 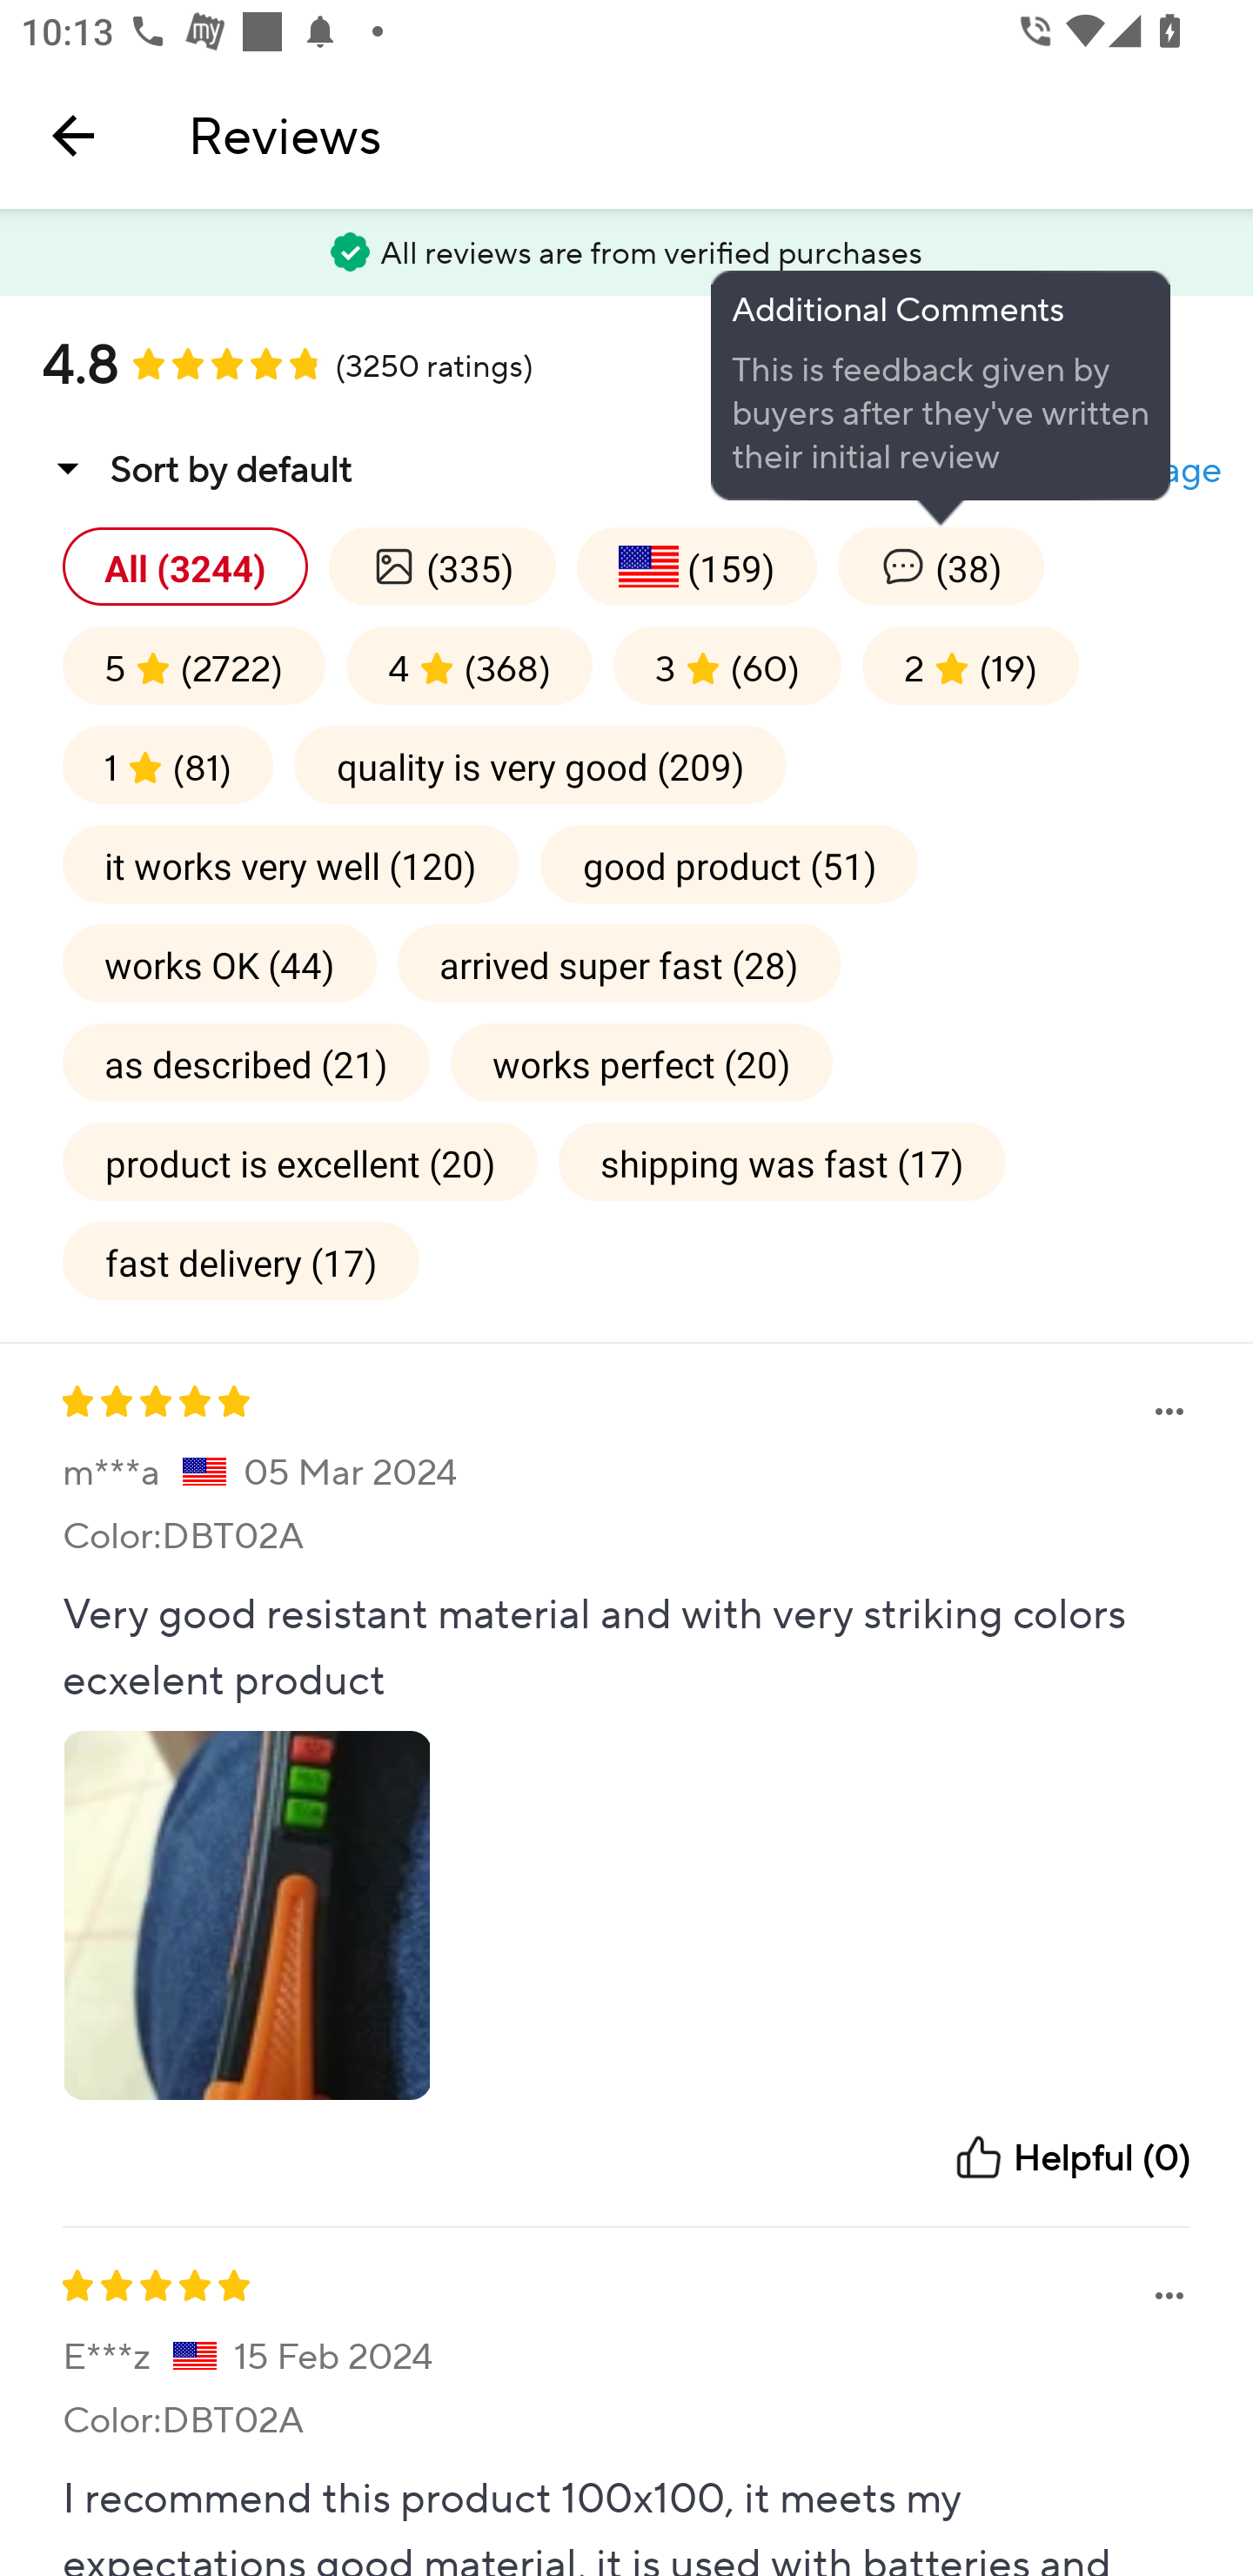 I want to click on works perfect (20), so click(x=642, y=1062).